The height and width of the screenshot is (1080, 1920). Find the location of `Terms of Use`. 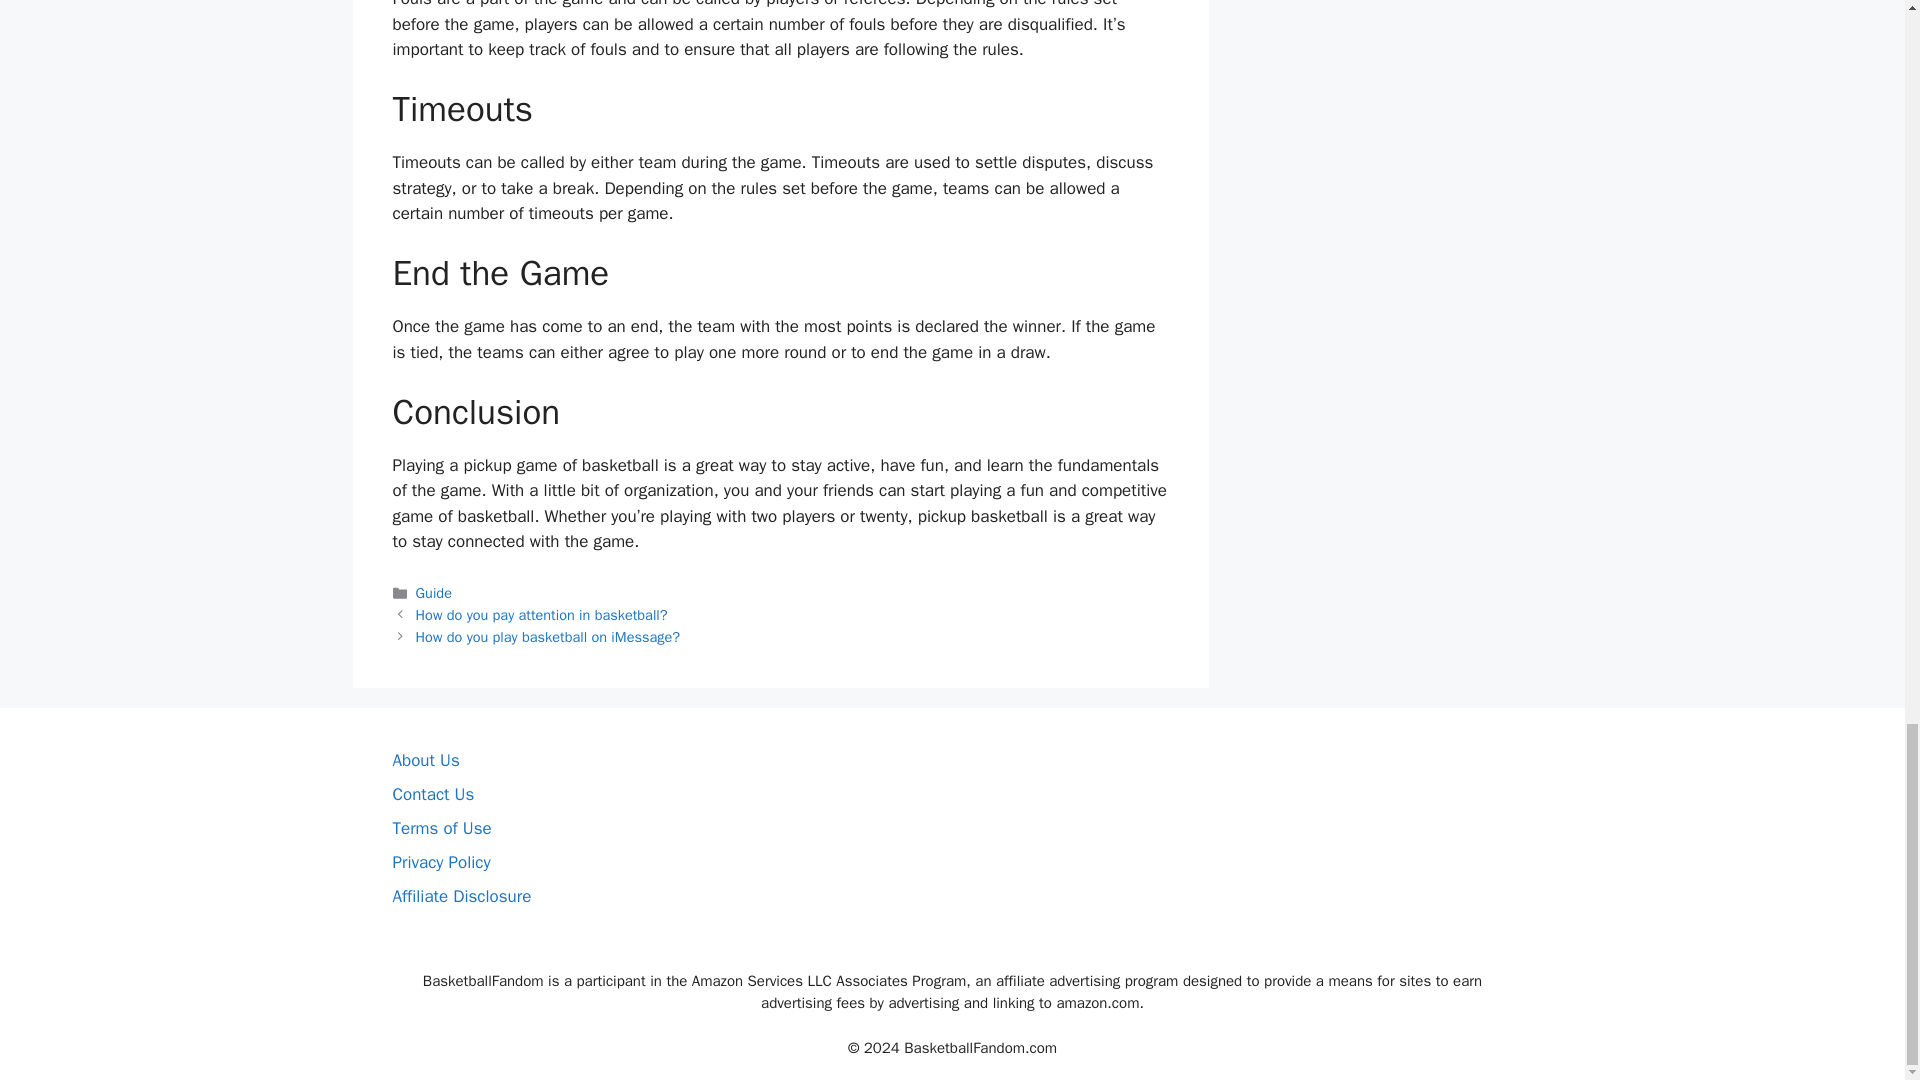

Terms of Use is located at coordinates (441, 828).